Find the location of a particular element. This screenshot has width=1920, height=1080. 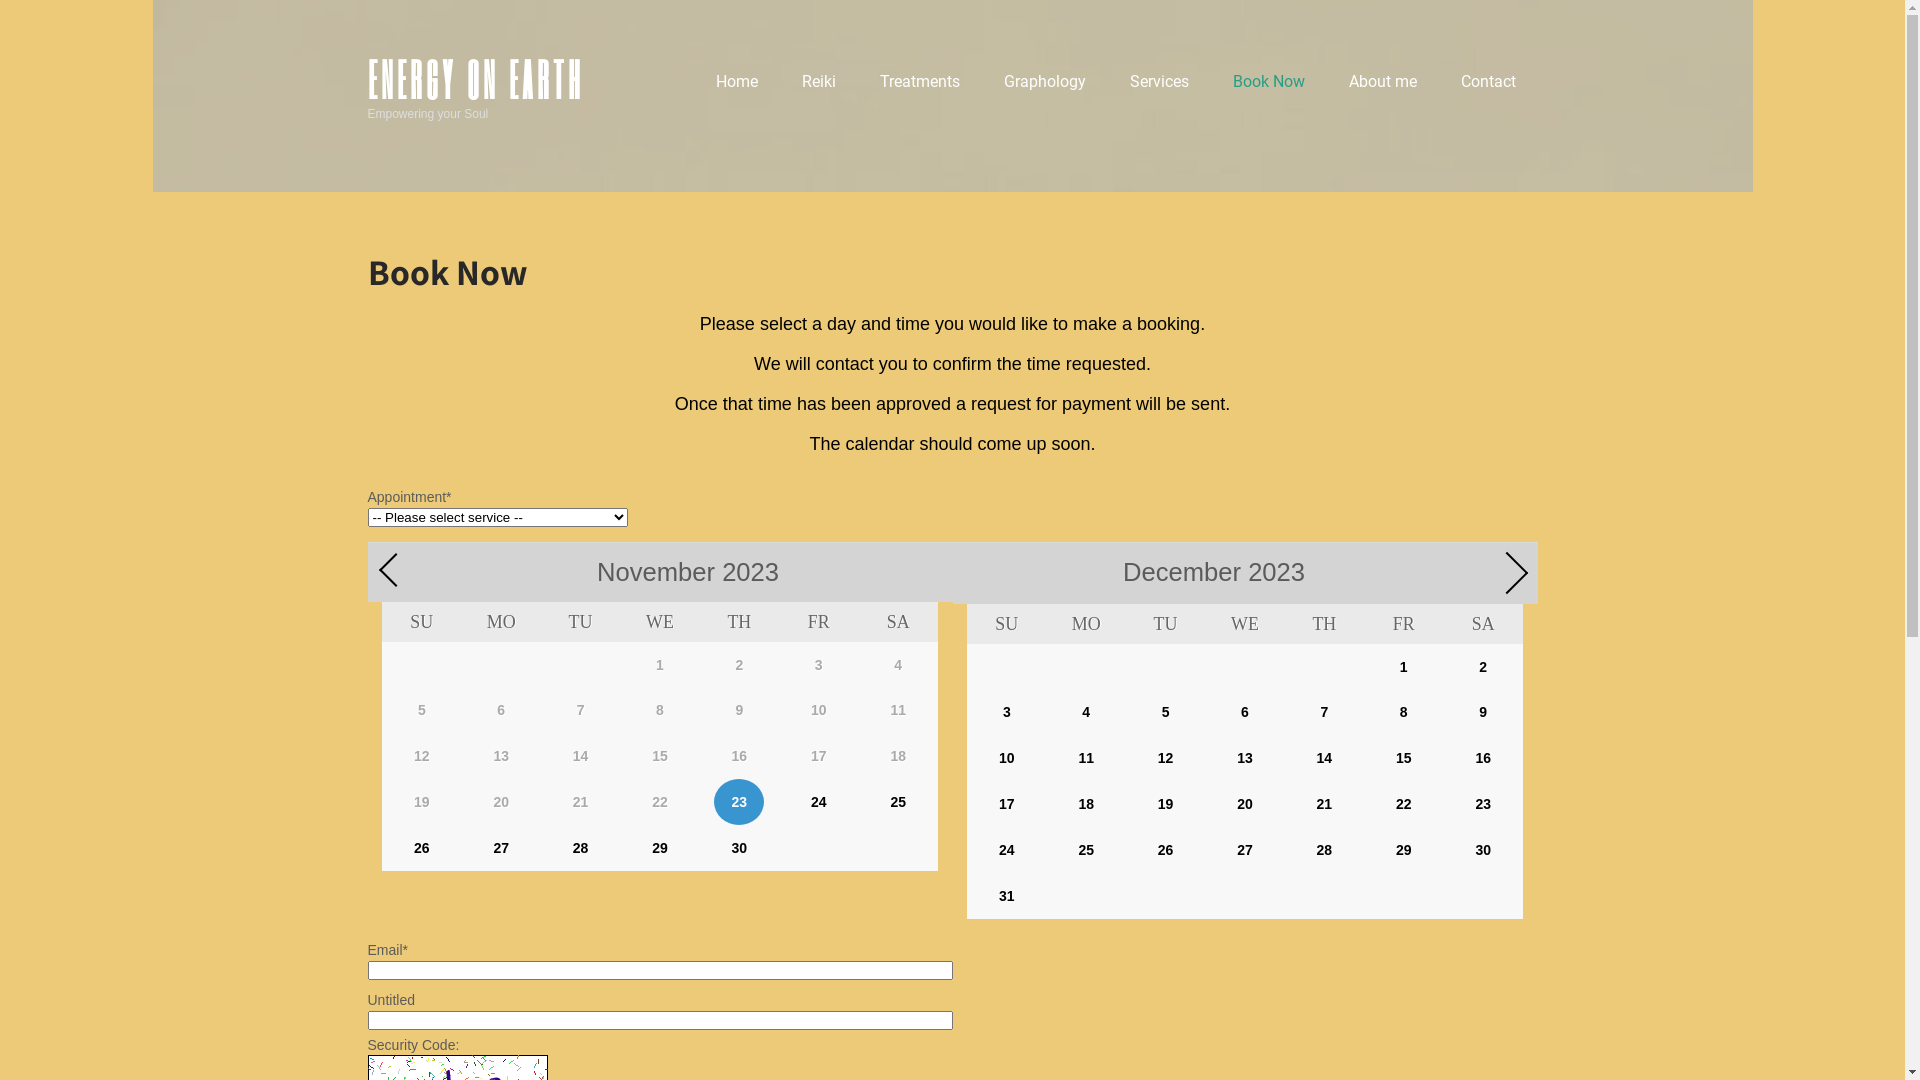

28 is located at coordinates (581, 848).